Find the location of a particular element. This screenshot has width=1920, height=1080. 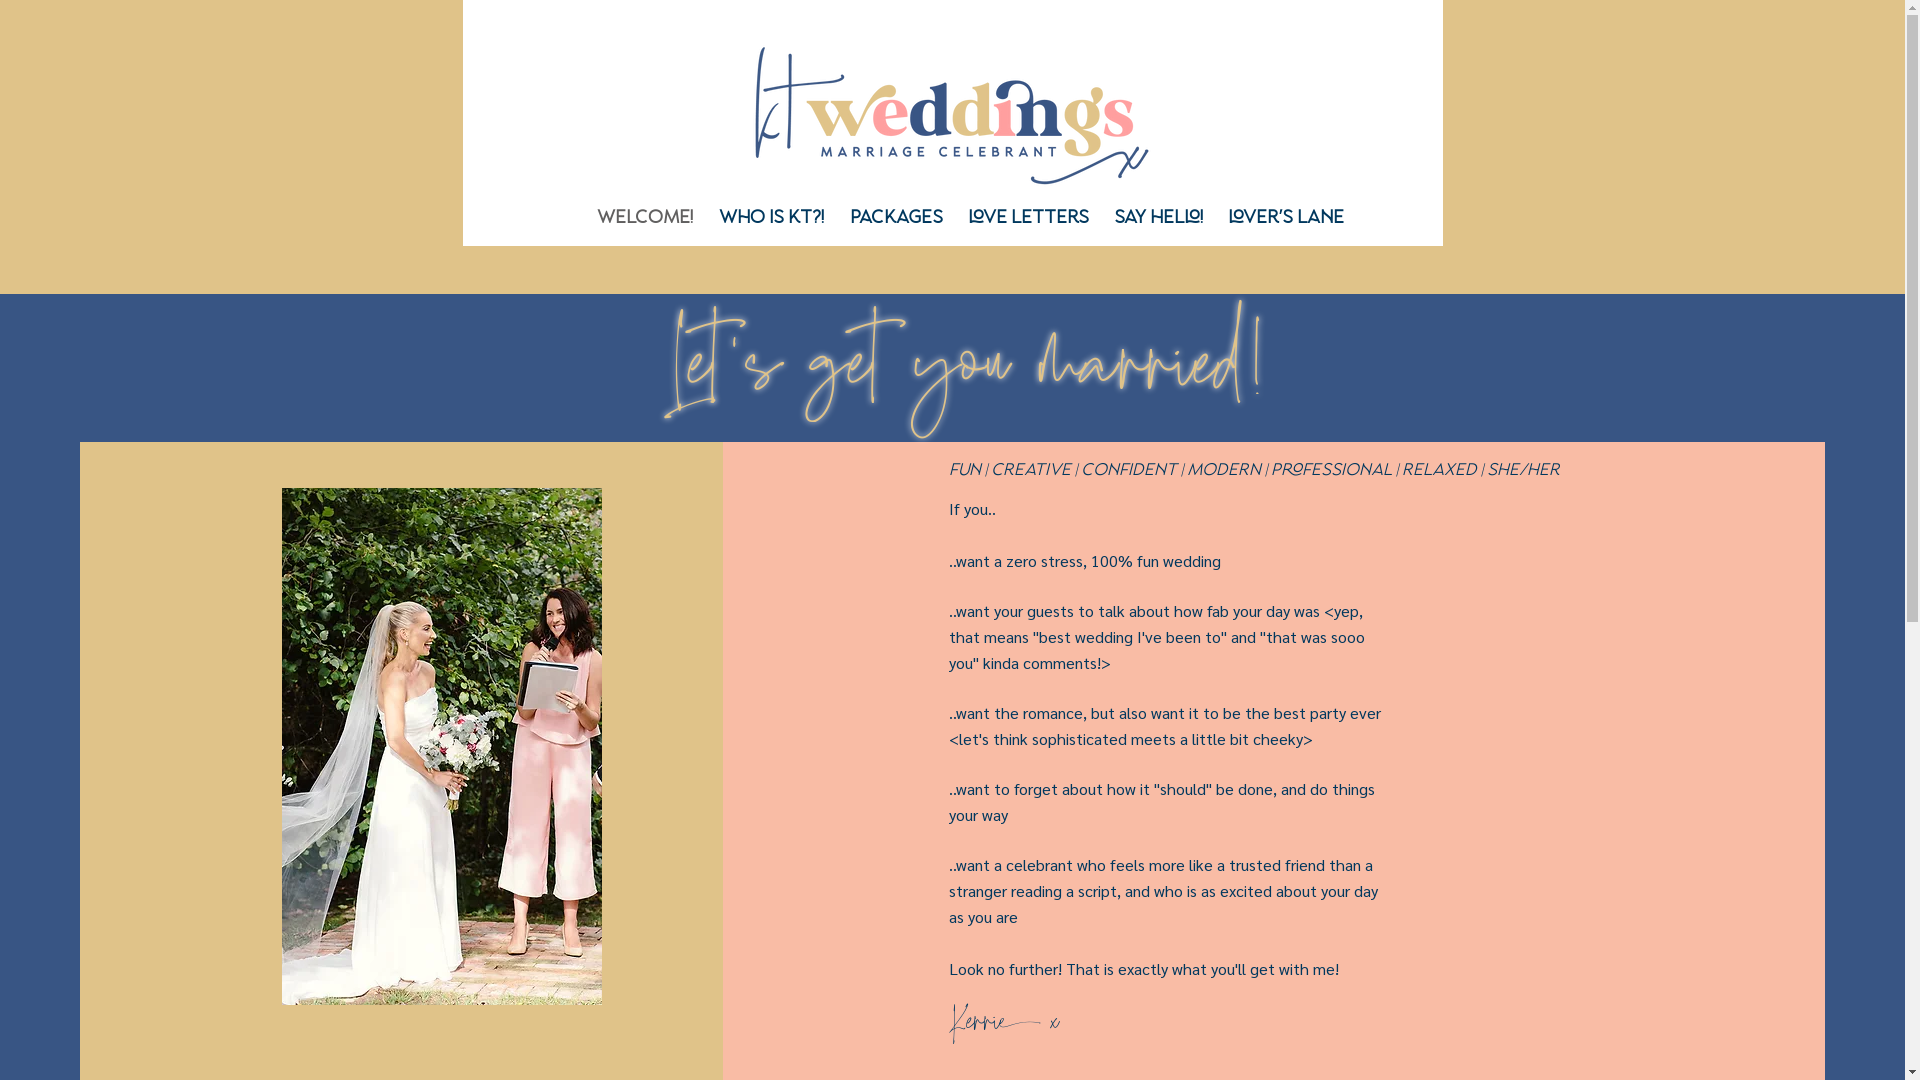

welcome! is located at coordinates (645, 219).